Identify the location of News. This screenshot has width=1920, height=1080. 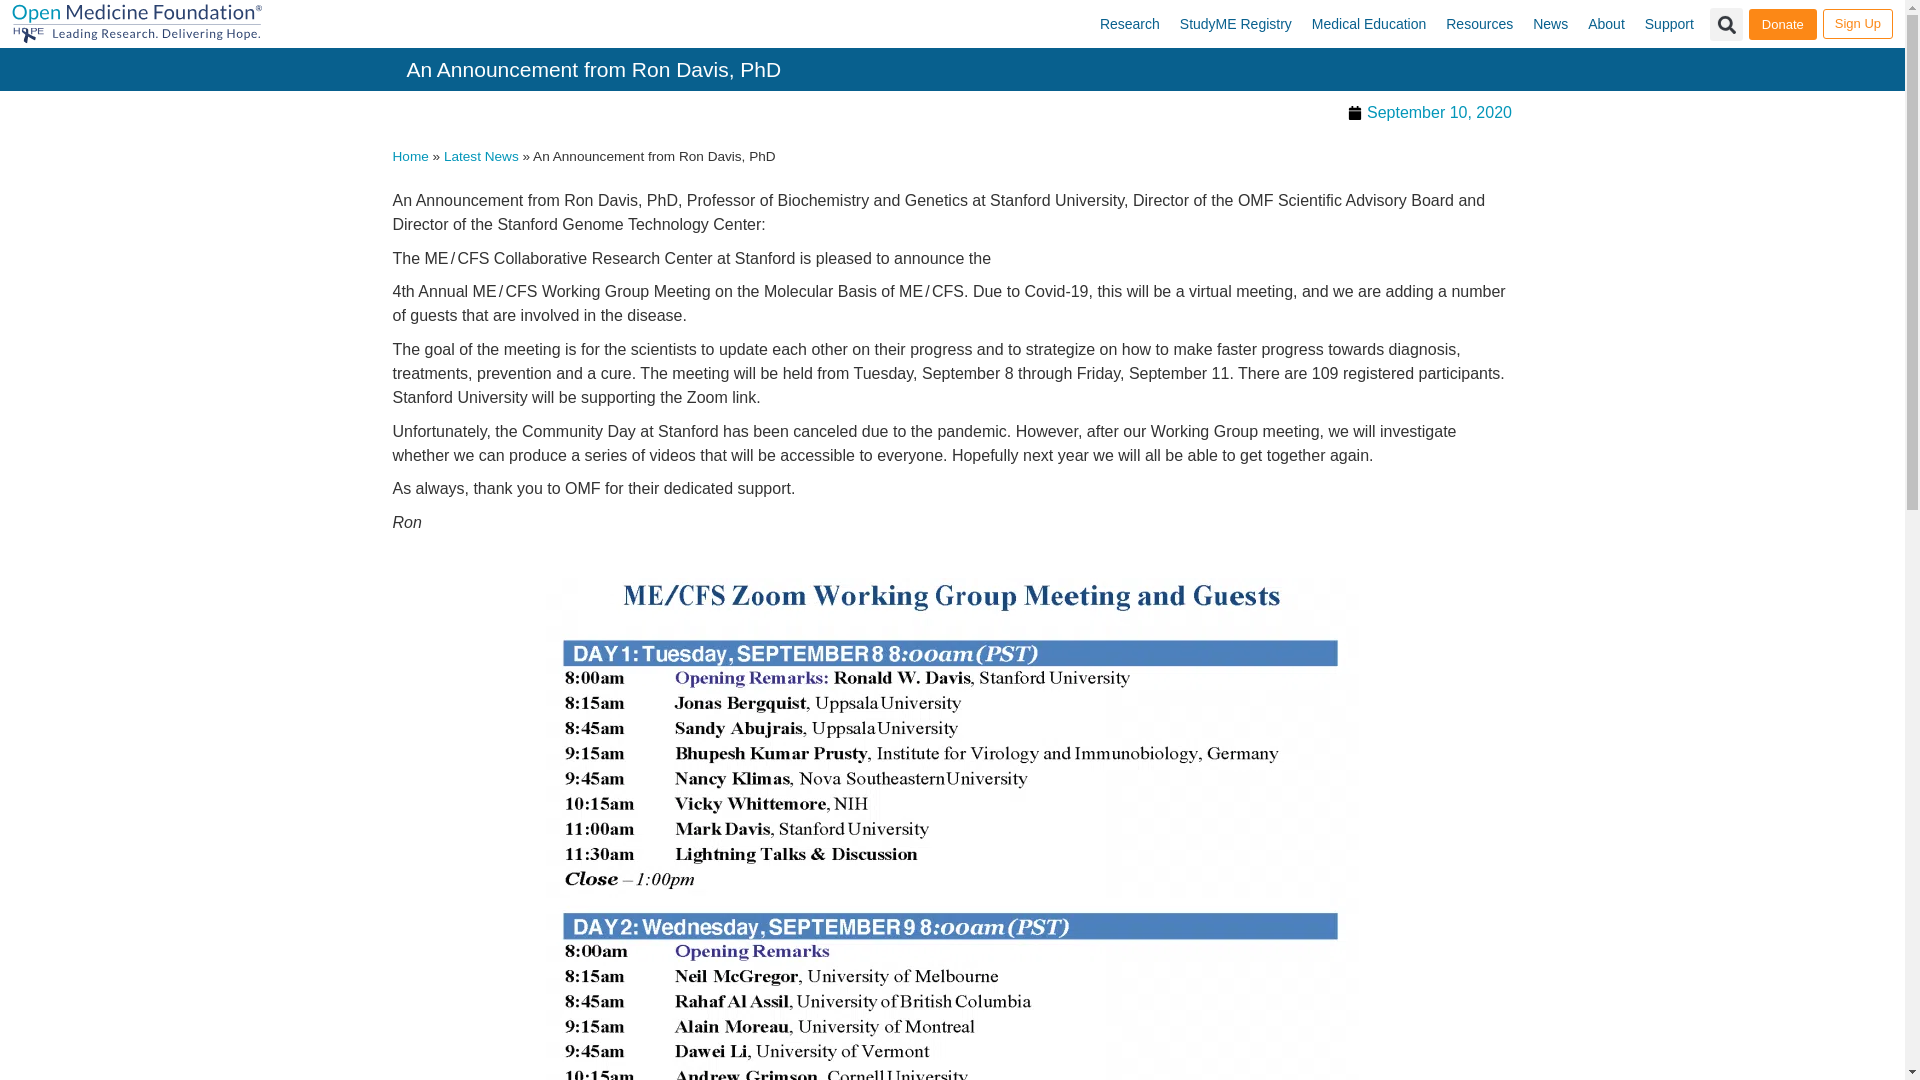
(1550, 24).